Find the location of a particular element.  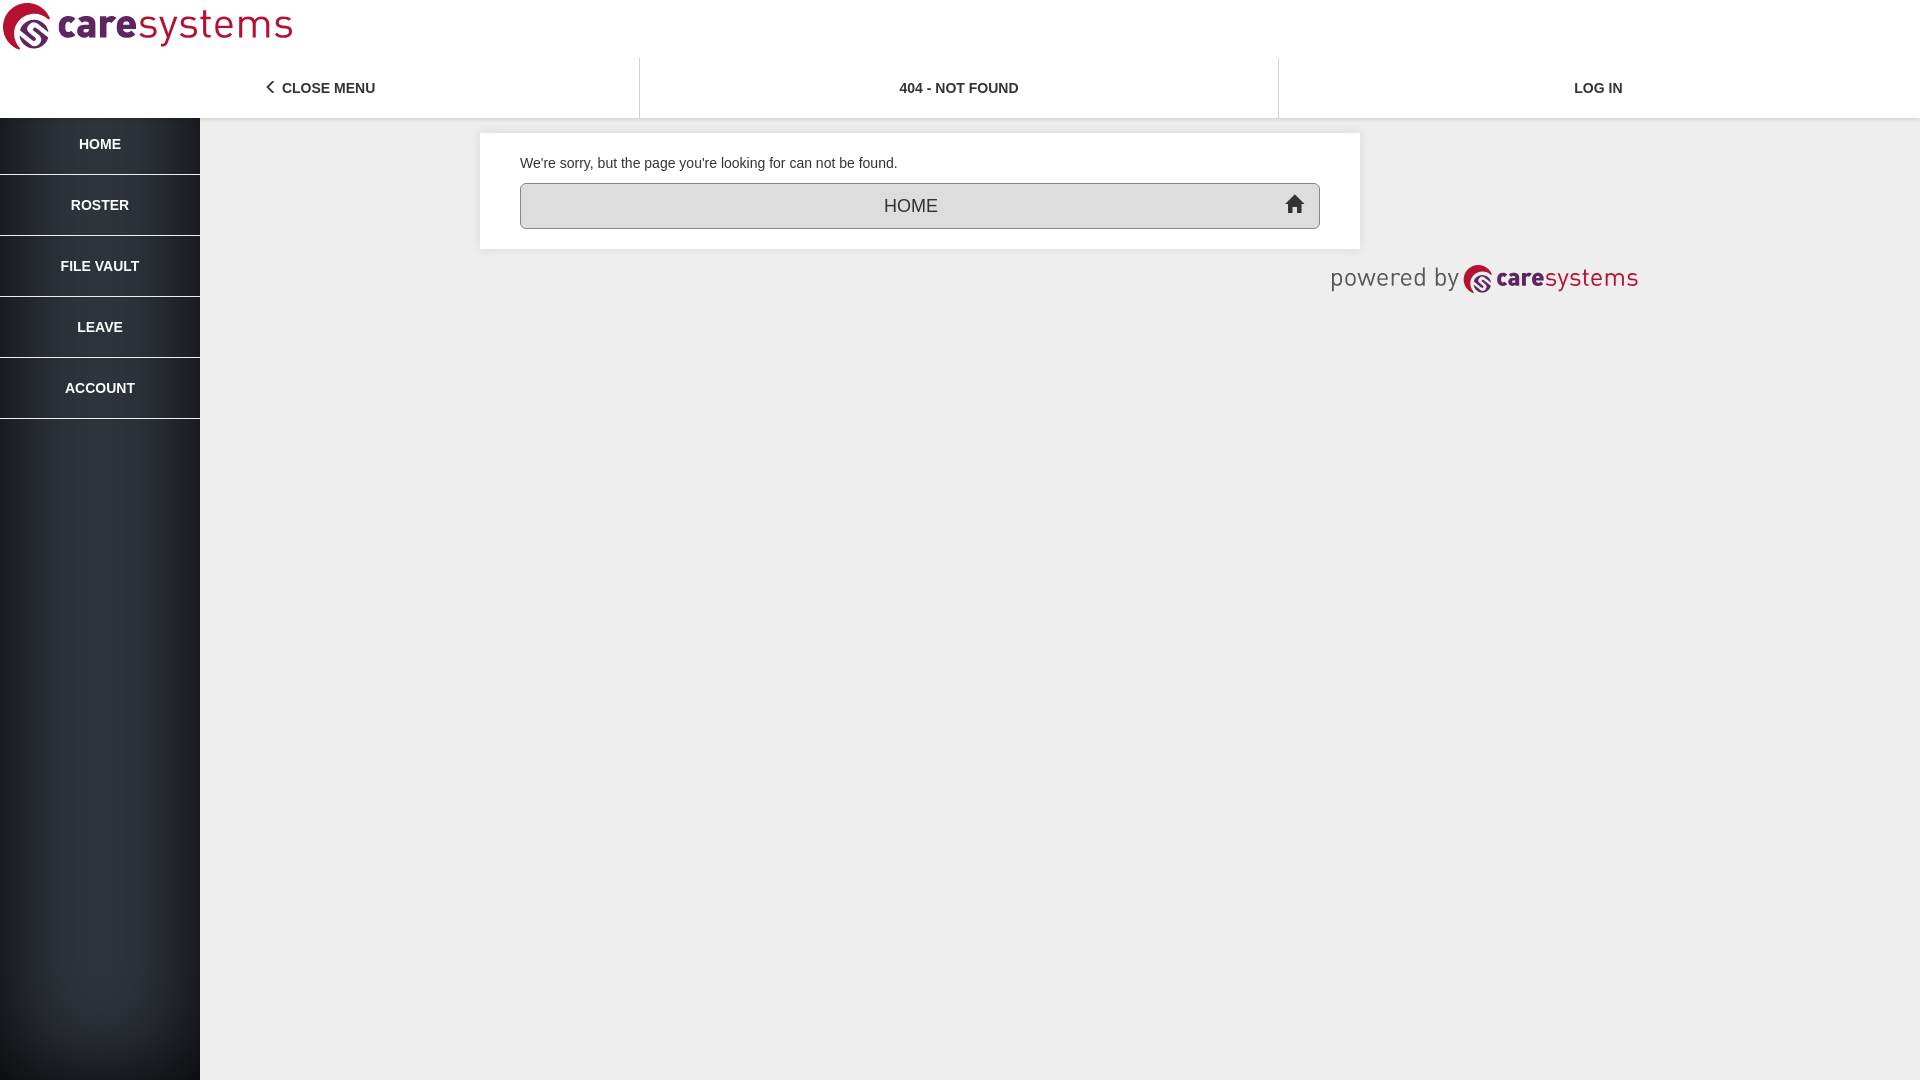

LOG IN is located at coordinates (1598, 88).